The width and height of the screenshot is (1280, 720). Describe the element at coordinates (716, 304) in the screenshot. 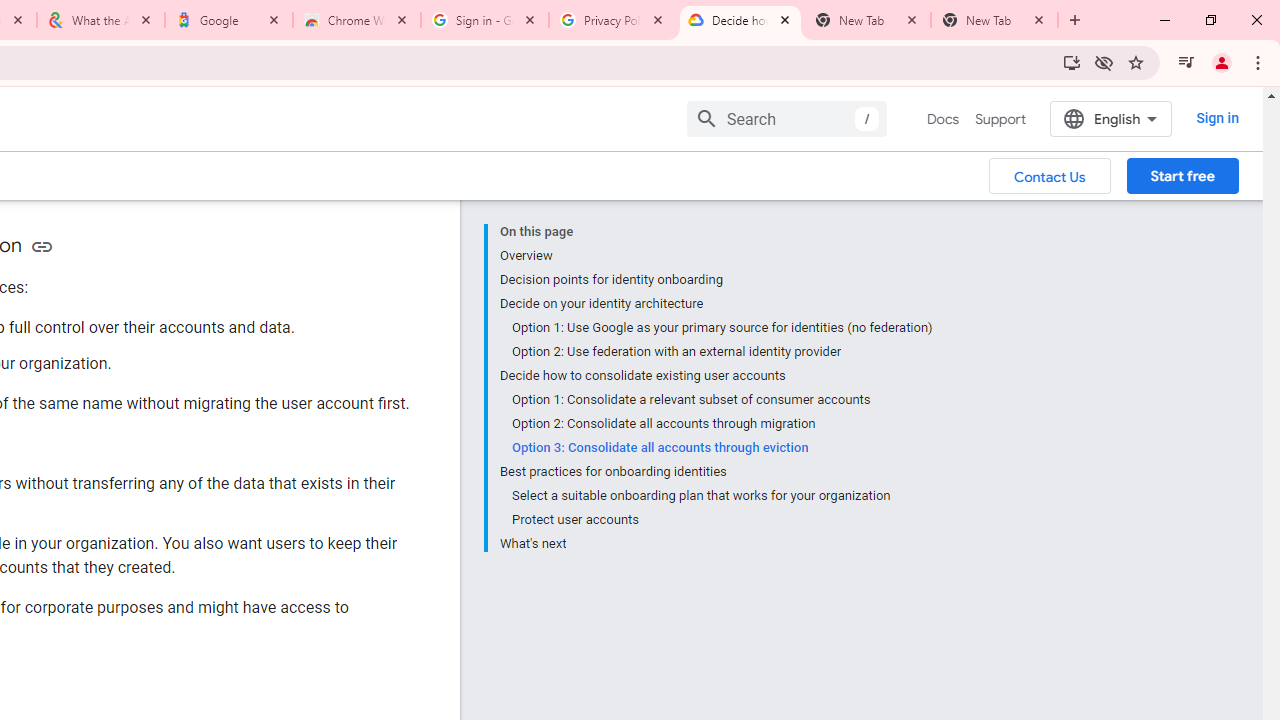

I see `Decide on your identity architecture` at that location.